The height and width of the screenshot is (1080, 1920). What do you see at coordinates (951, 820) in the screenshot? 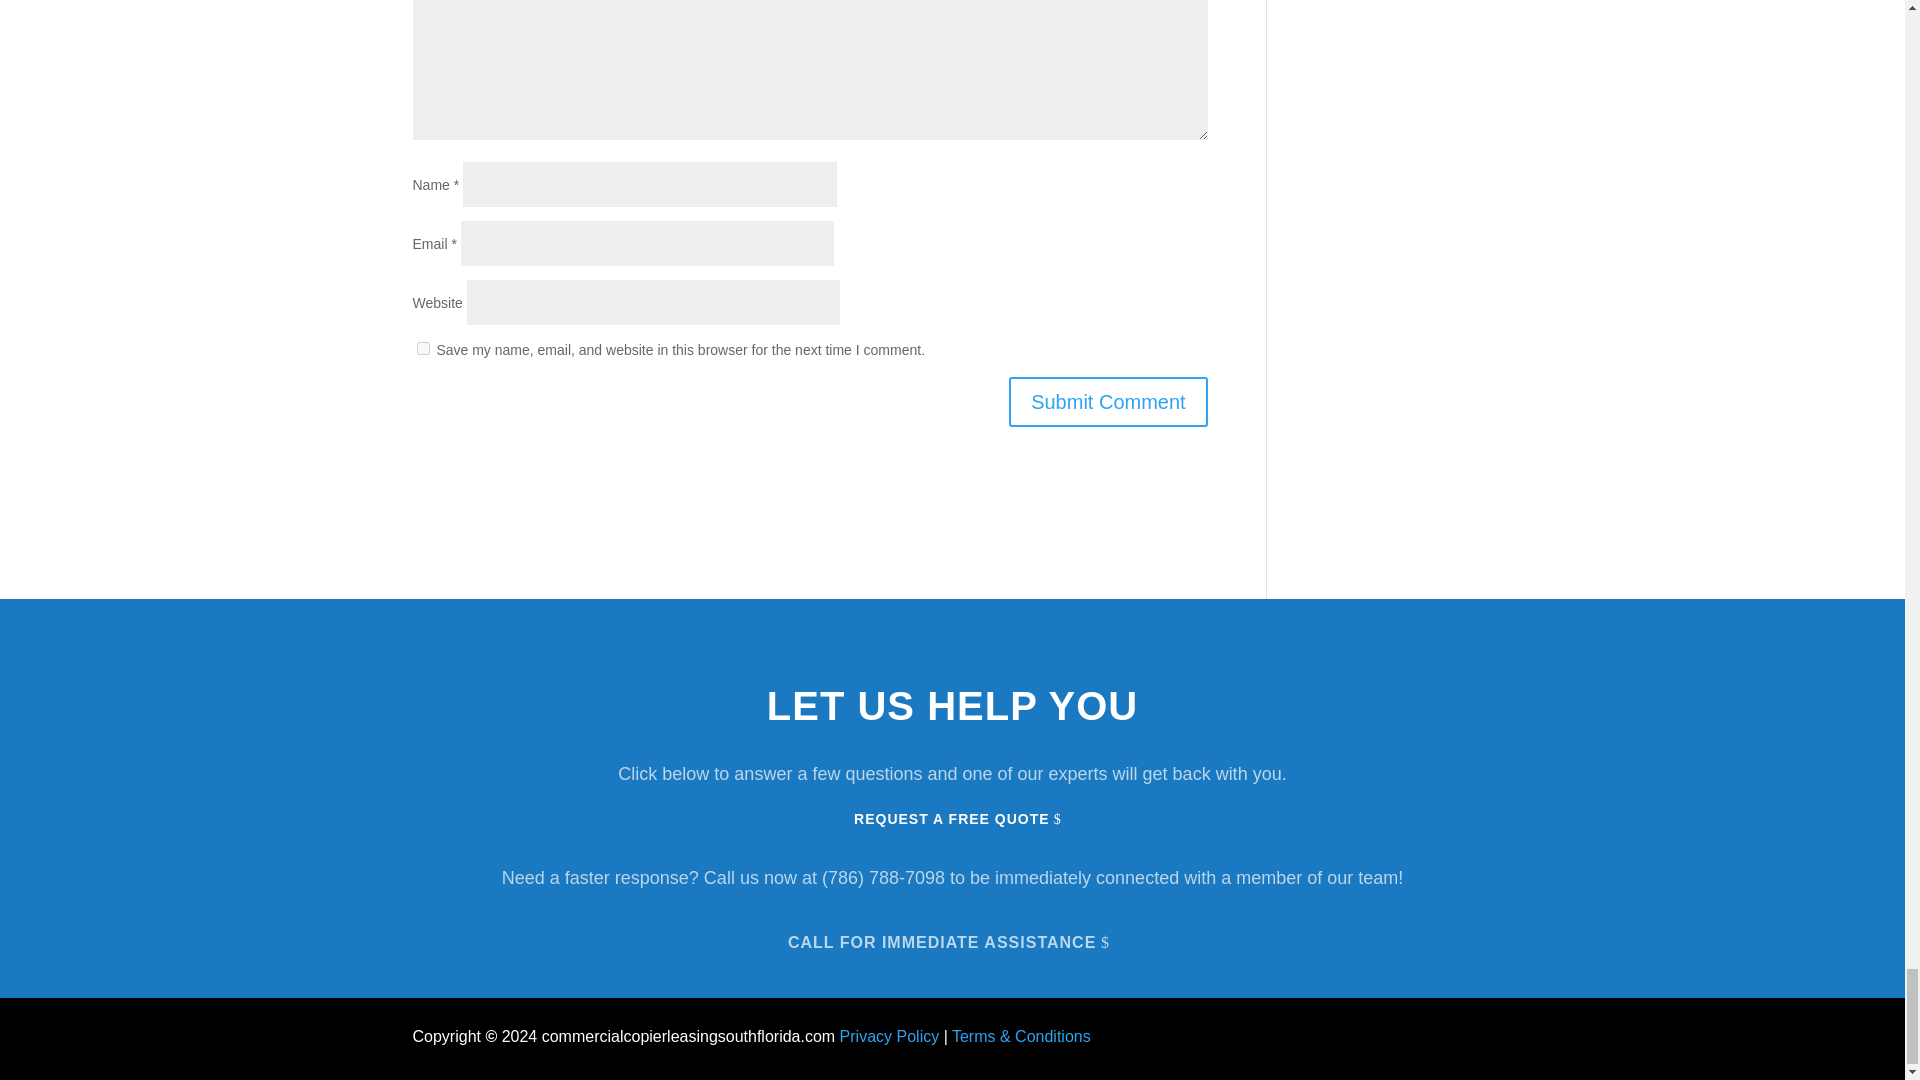
I see `REQUEST A FREE QUOTE` at bounding box center [951, 820].